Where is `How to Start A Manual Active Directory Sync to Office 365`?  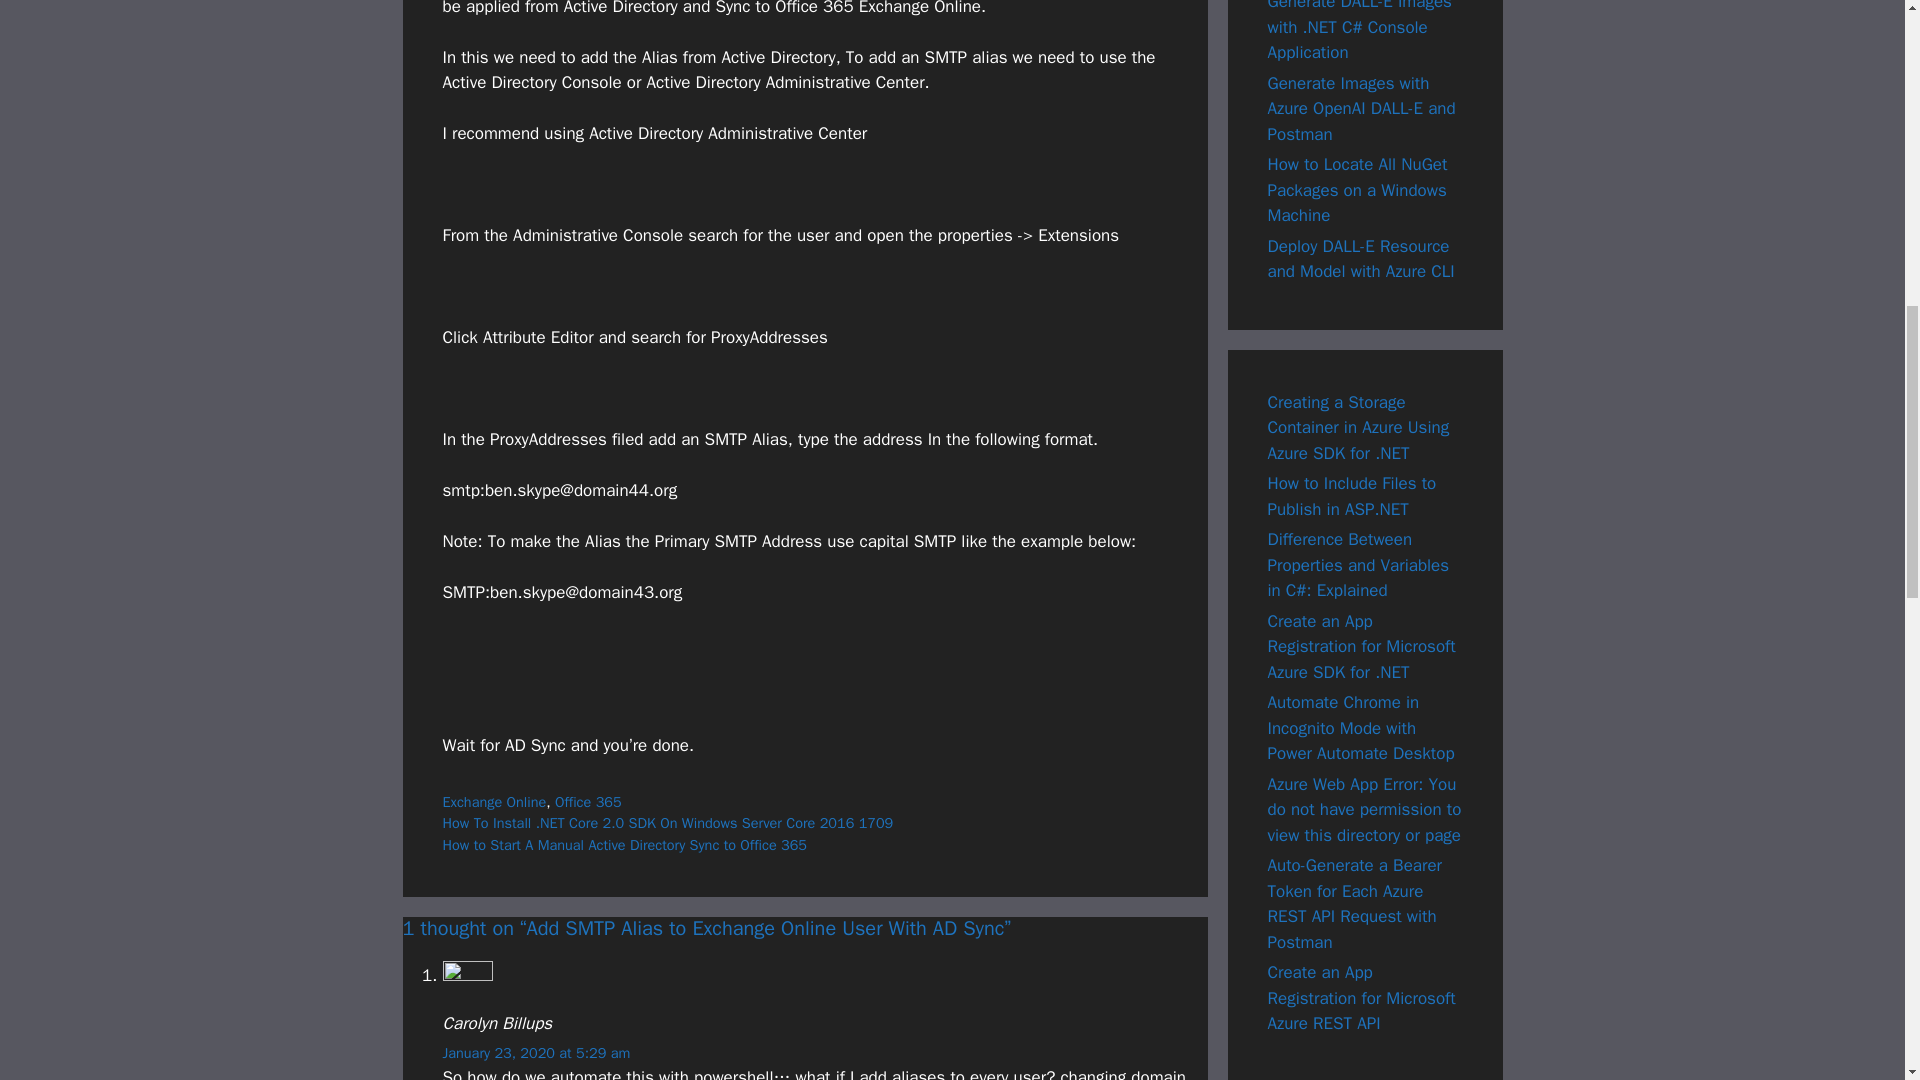 How to Start A Manual Active Directory Sync to Office 365 is located at coordinates (624, 844).